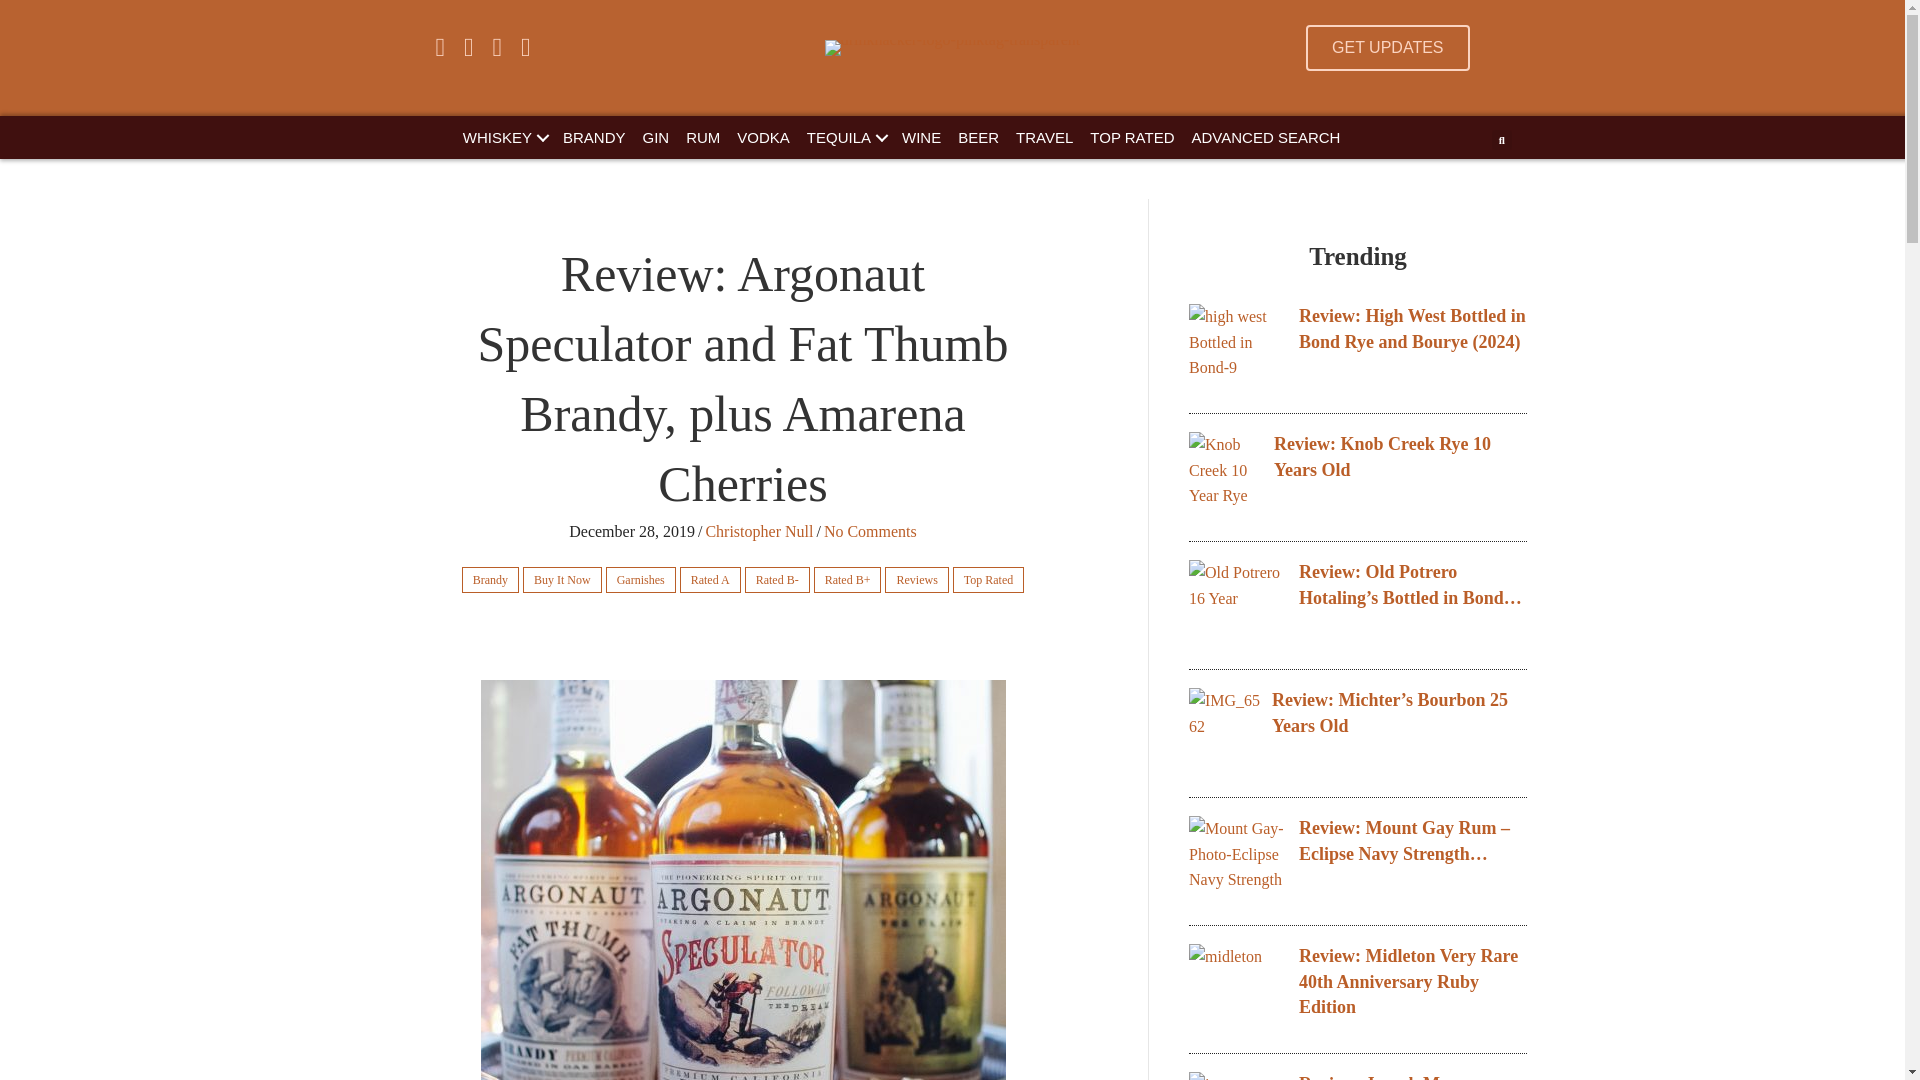 This screenshot has height=1080, width=1920. Describe the element at coordinates (764, 136) in the screenshot. I see `VODKA` at that location.